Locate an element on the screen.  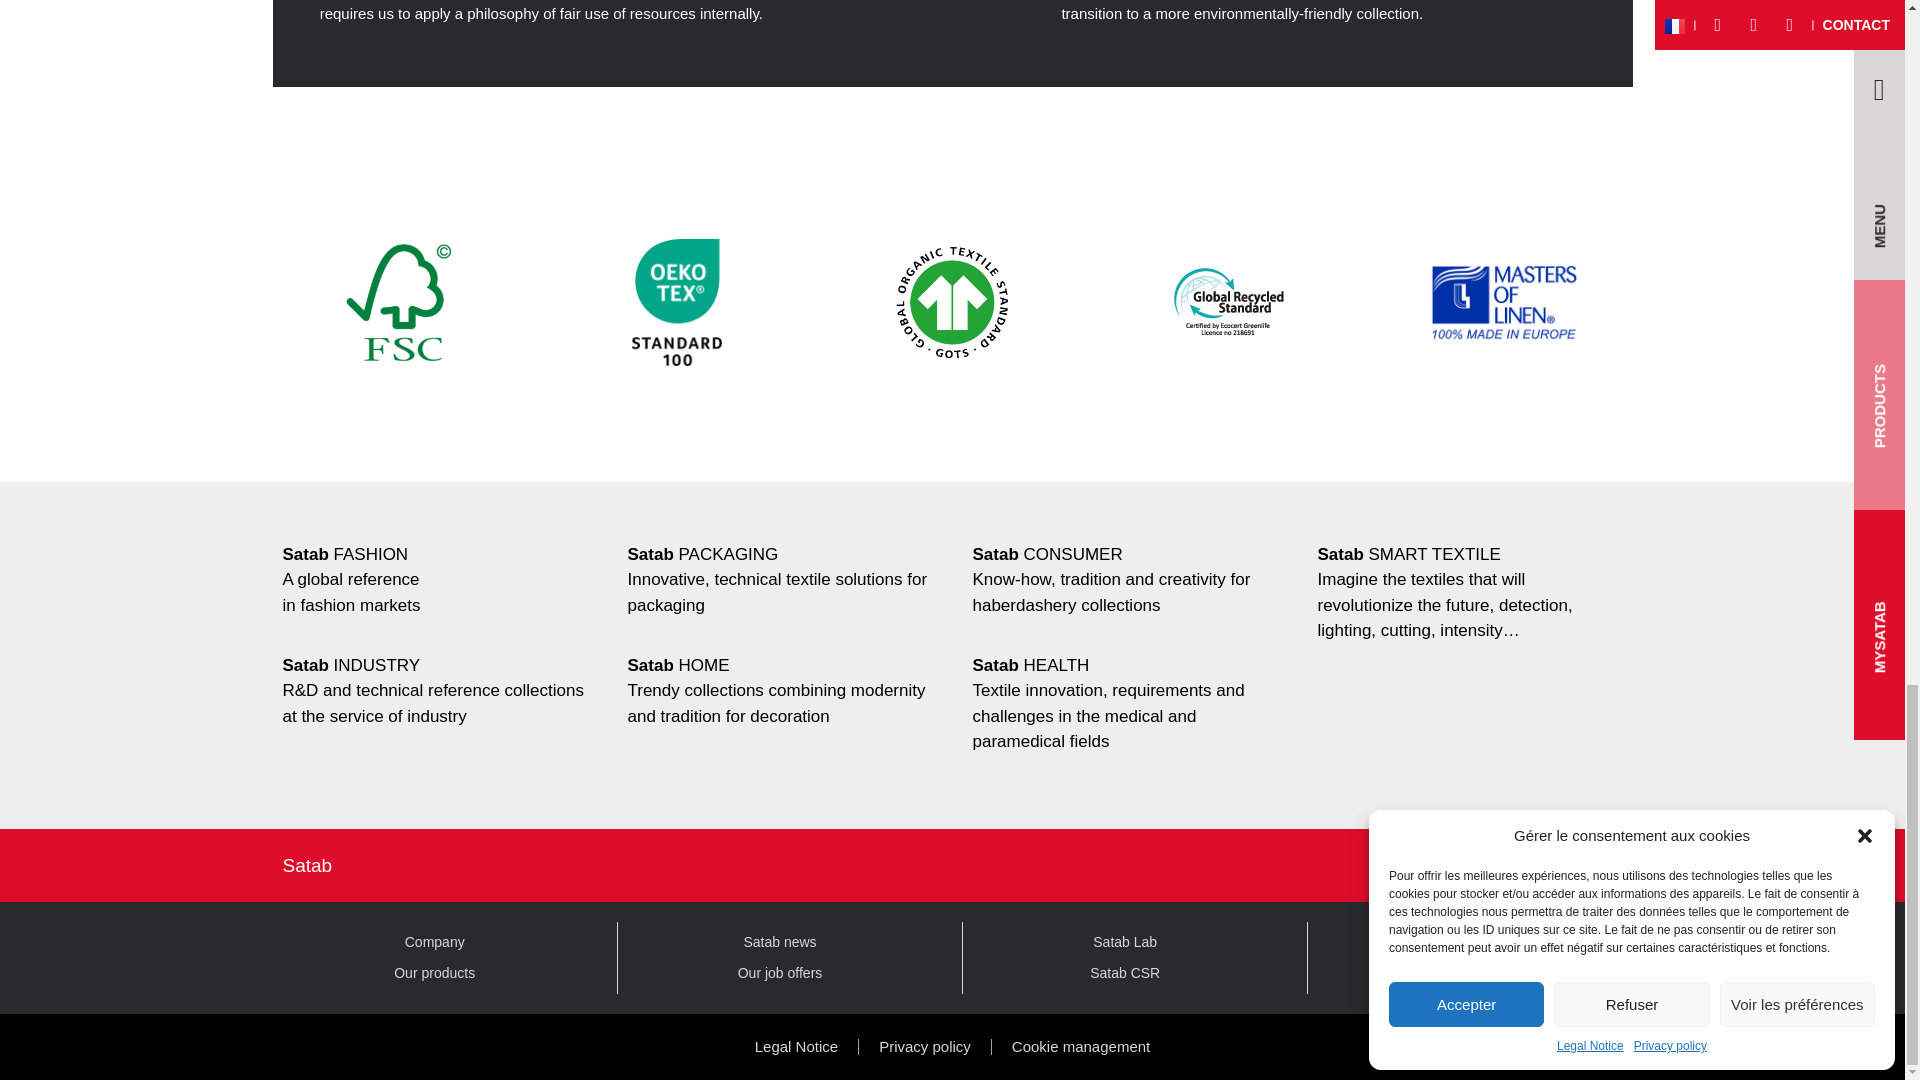
Our job offers is located at coordinates (779, 973).